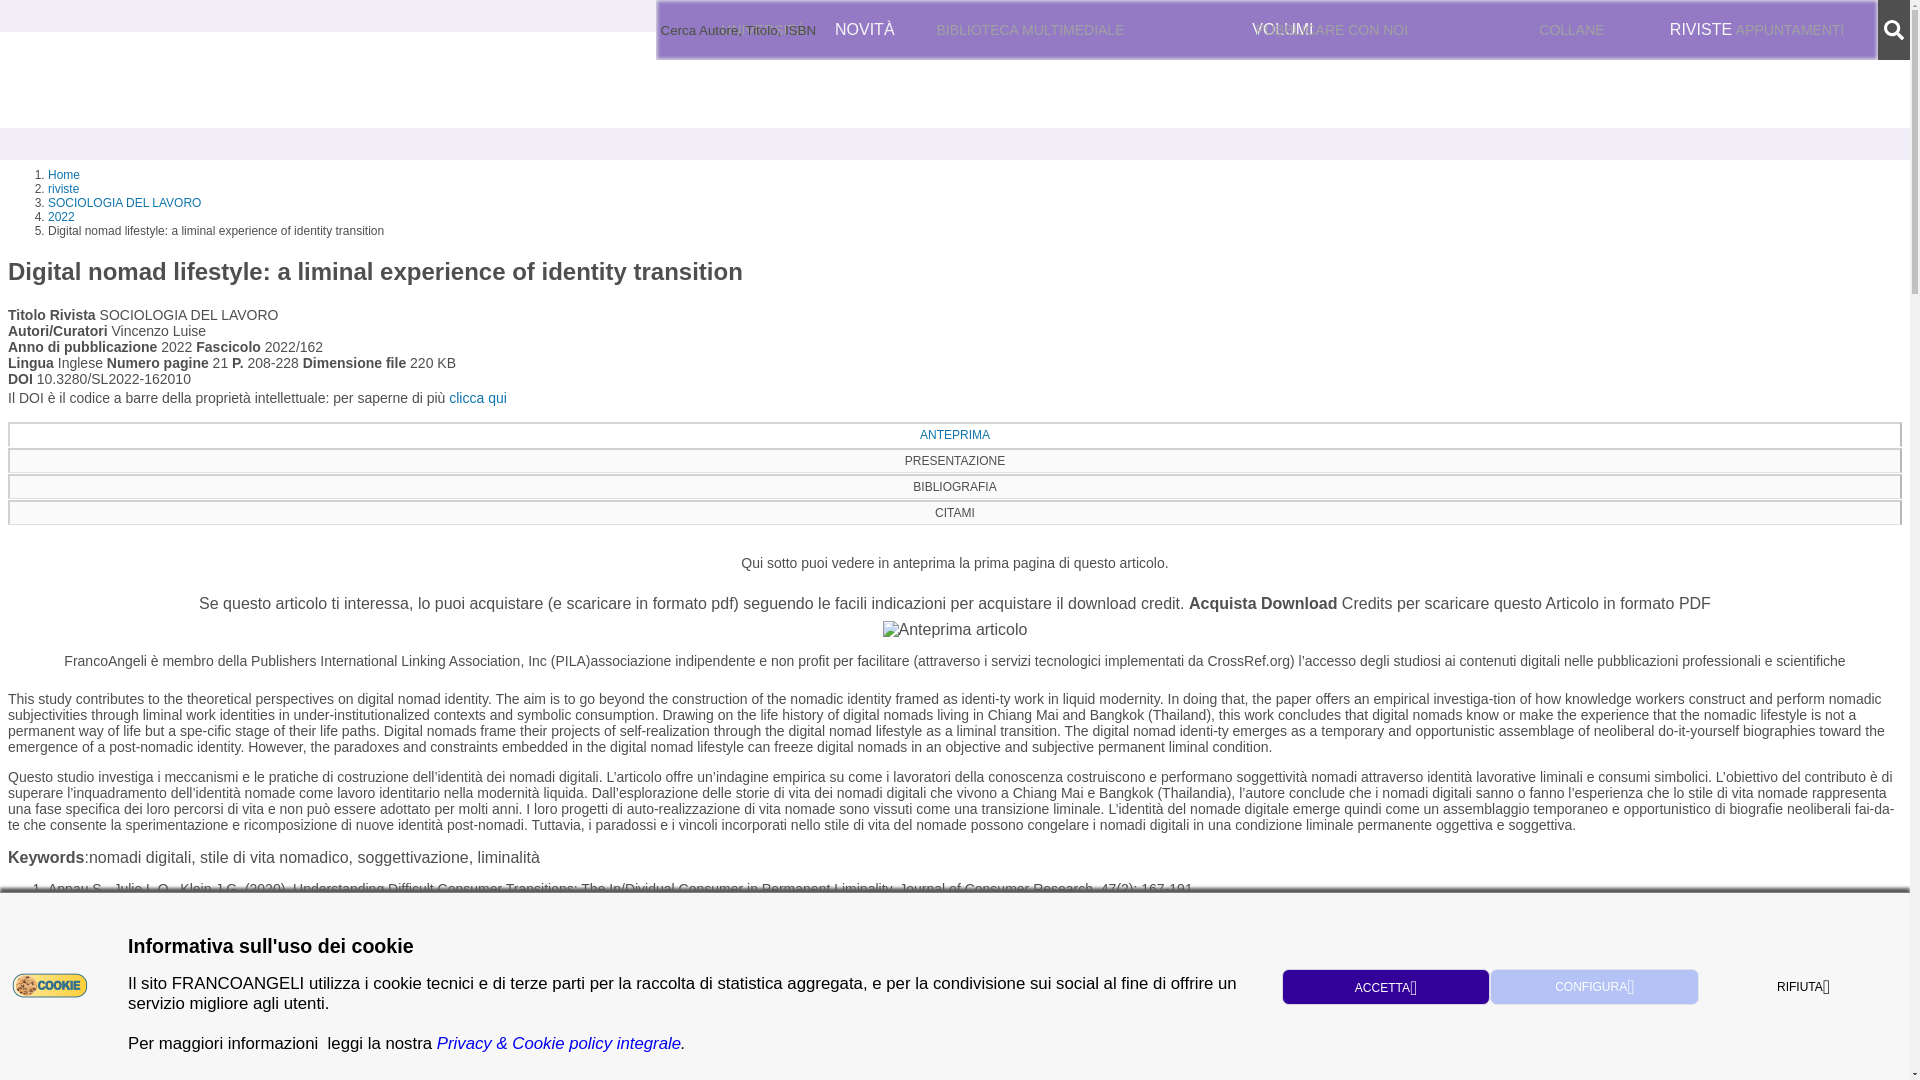  Describe the element at coordinates (50, 984) in the screenshot. I see `CookieMan BY ML informatica` at that location.